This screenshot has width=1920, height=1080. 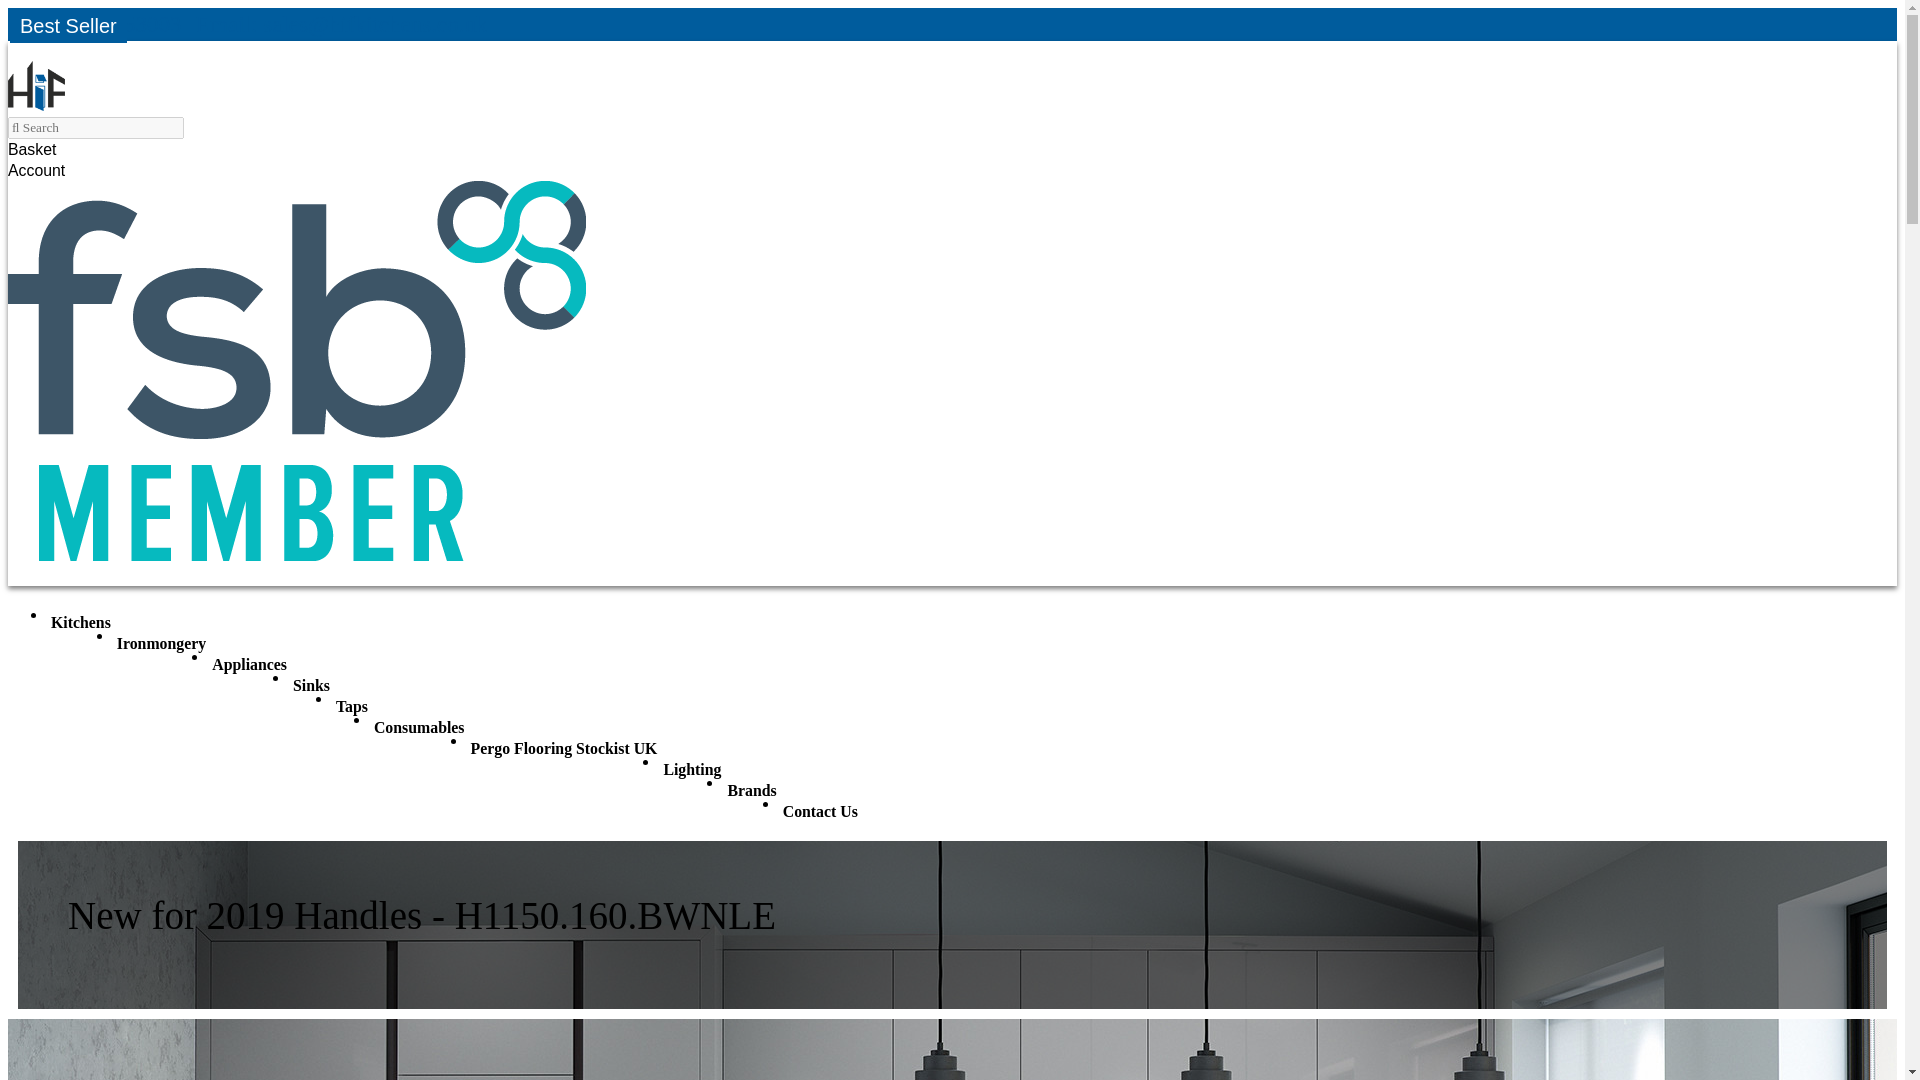 I want to click on Taps, so click(x=351, y=706).